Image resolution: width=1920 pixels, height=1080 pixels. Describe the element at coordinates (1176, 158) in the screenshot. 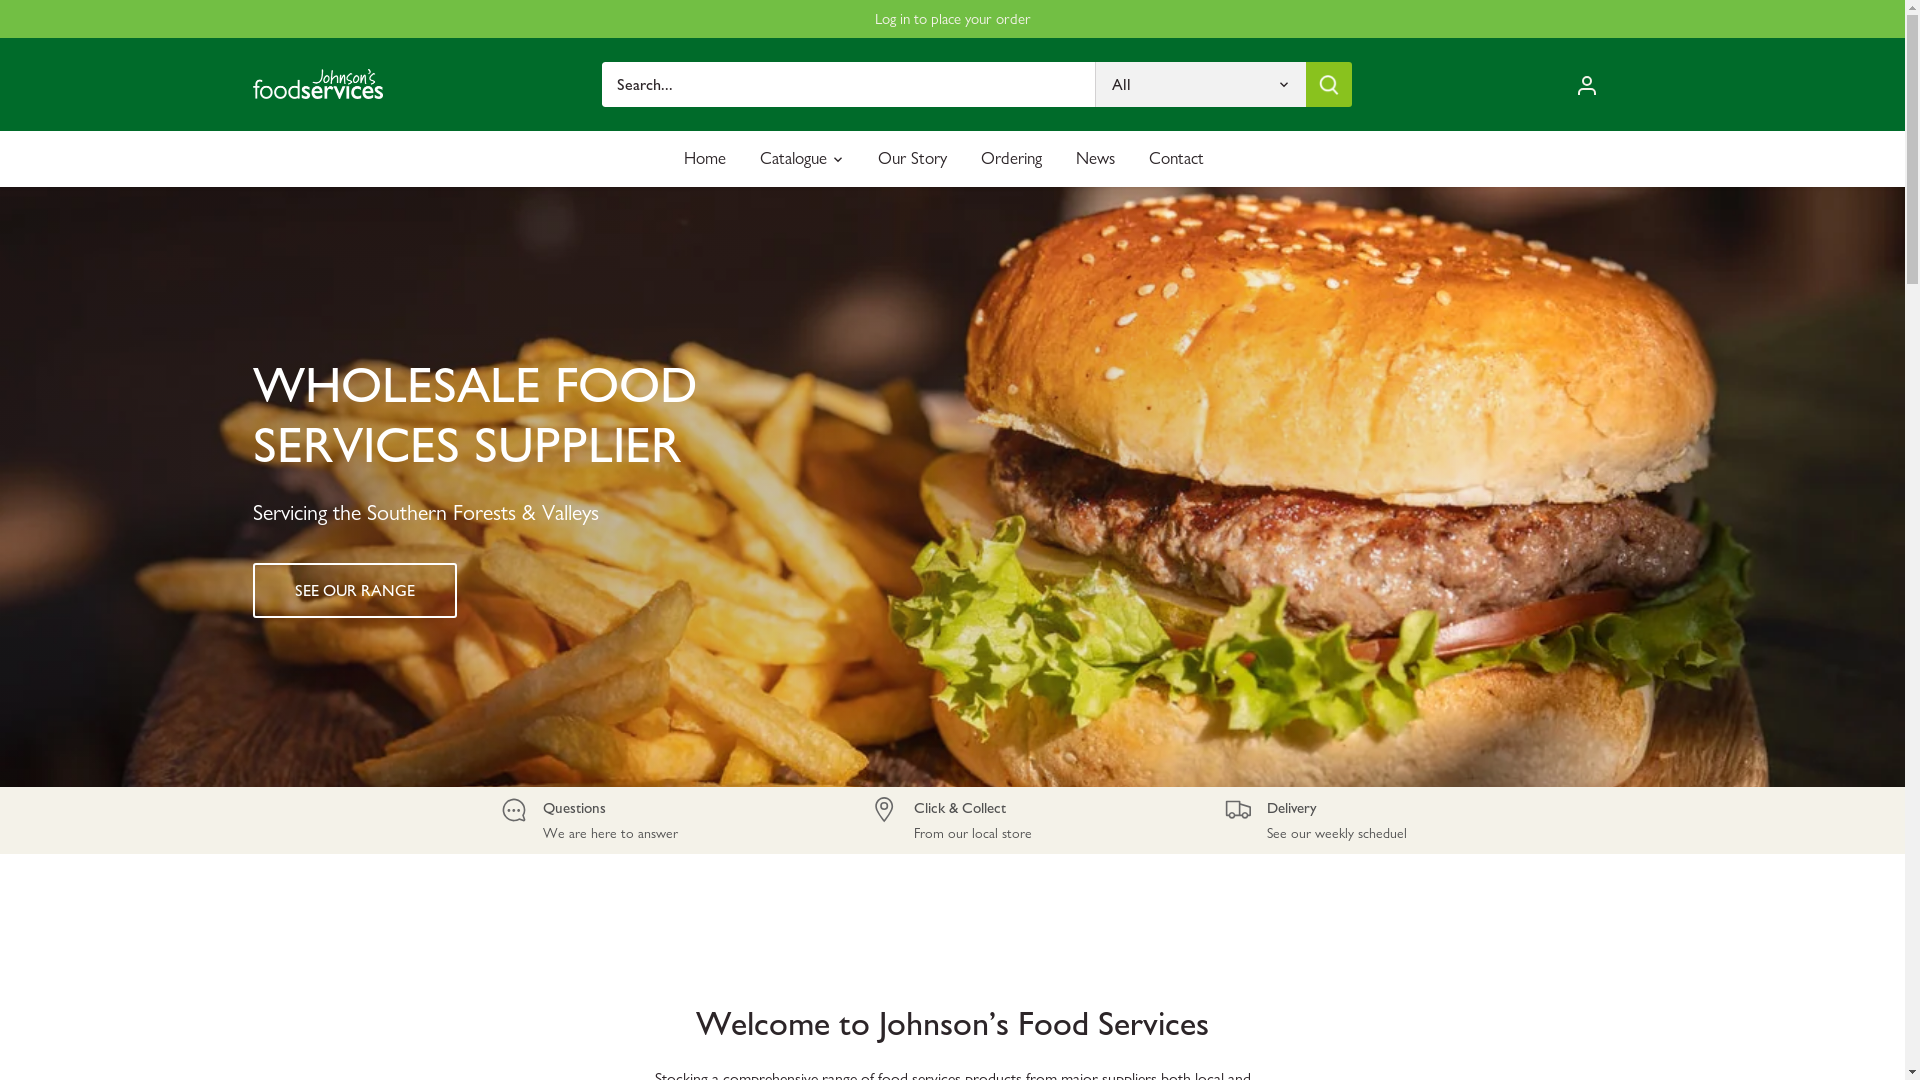

I see `Contact` at that location.